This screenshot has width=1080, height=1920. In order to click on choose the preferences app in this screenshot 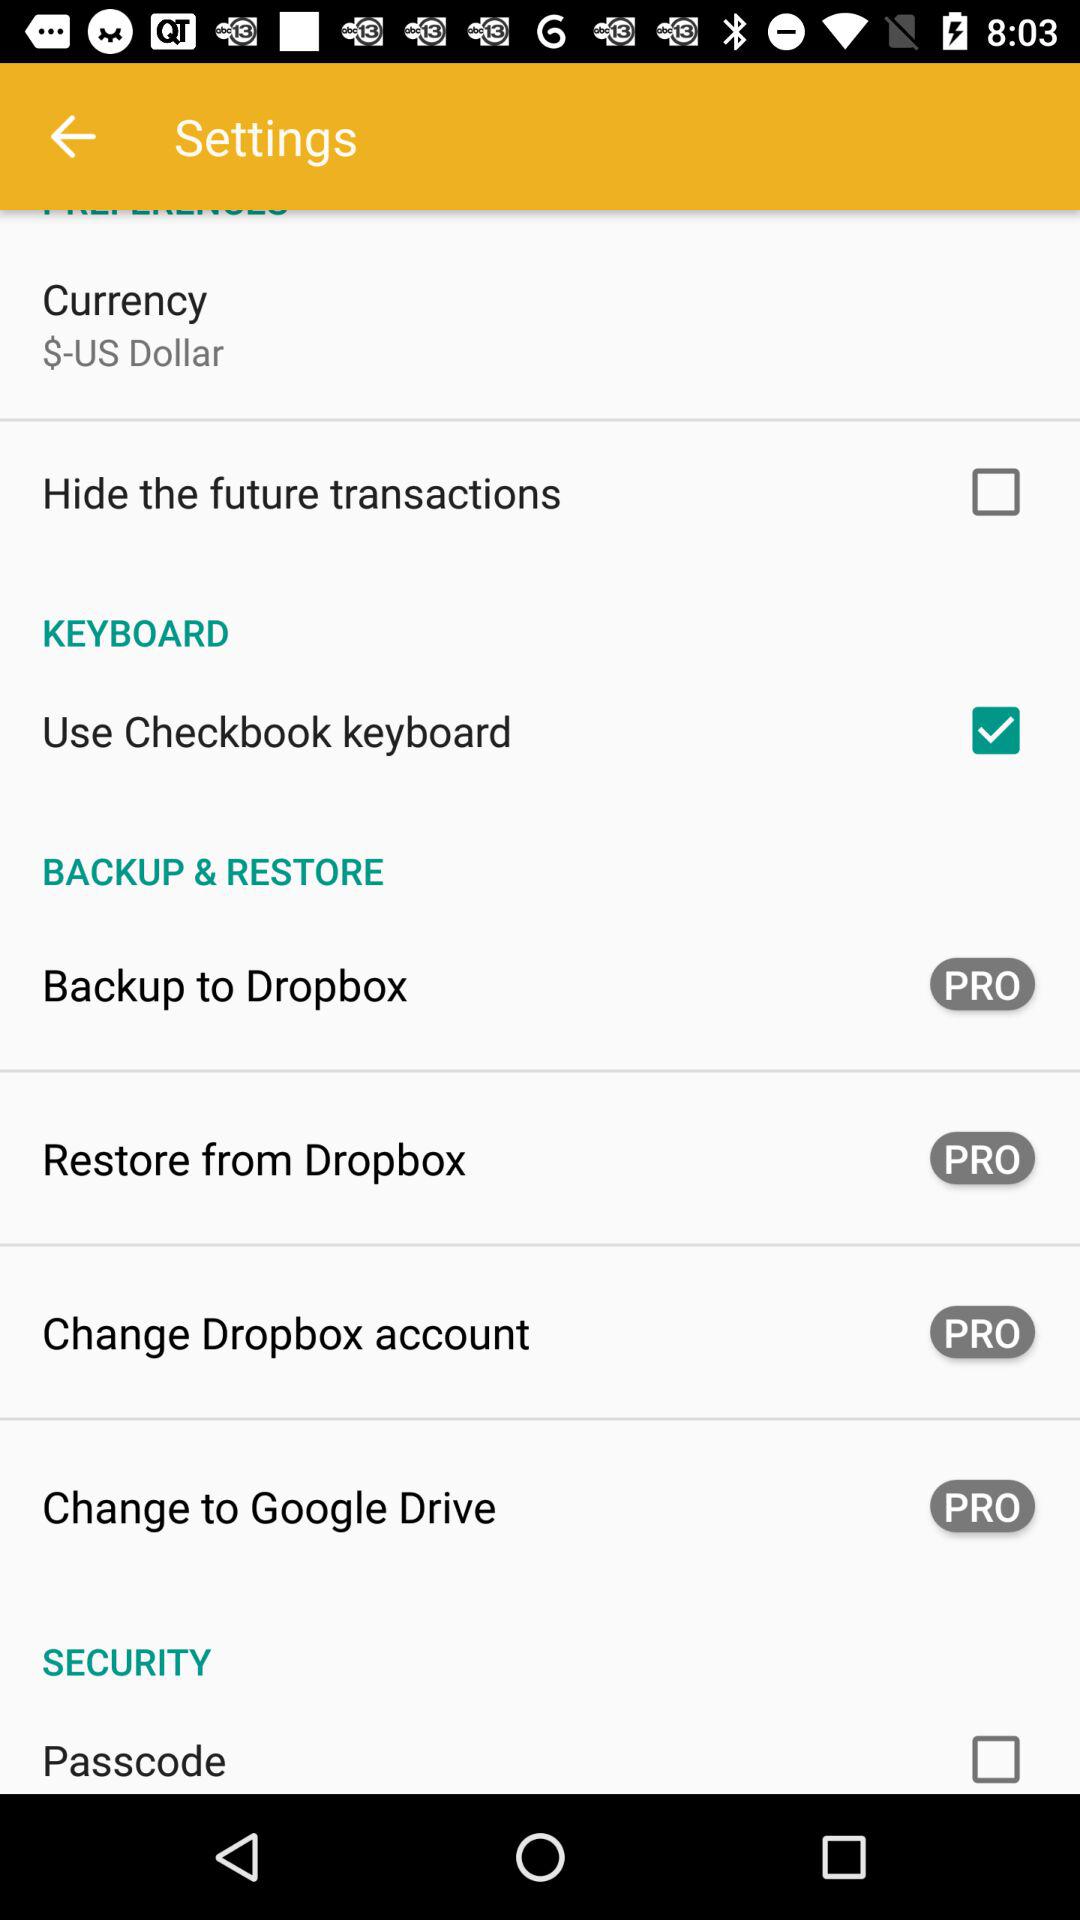, I will do `click(540, 218)`.